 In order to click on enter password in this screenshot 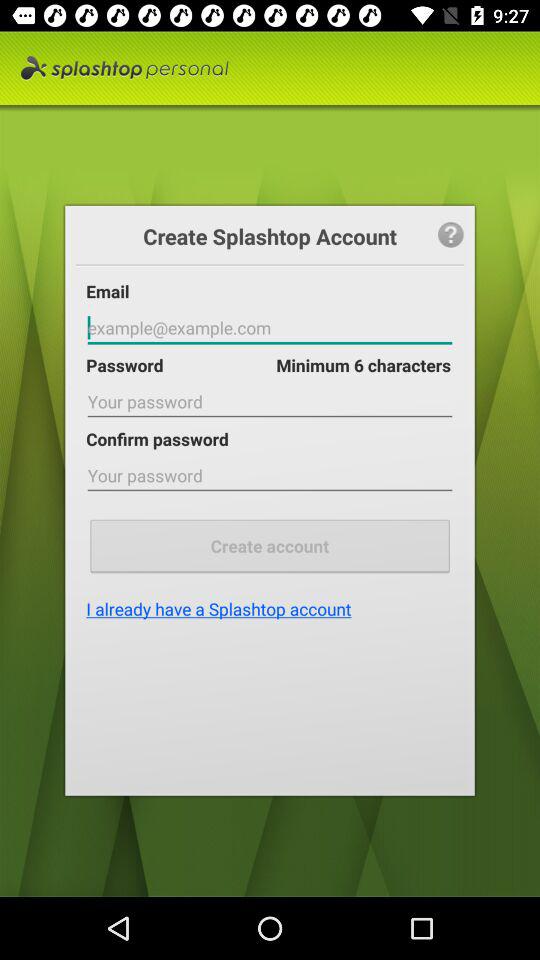, I will do `click(270, 402)`.